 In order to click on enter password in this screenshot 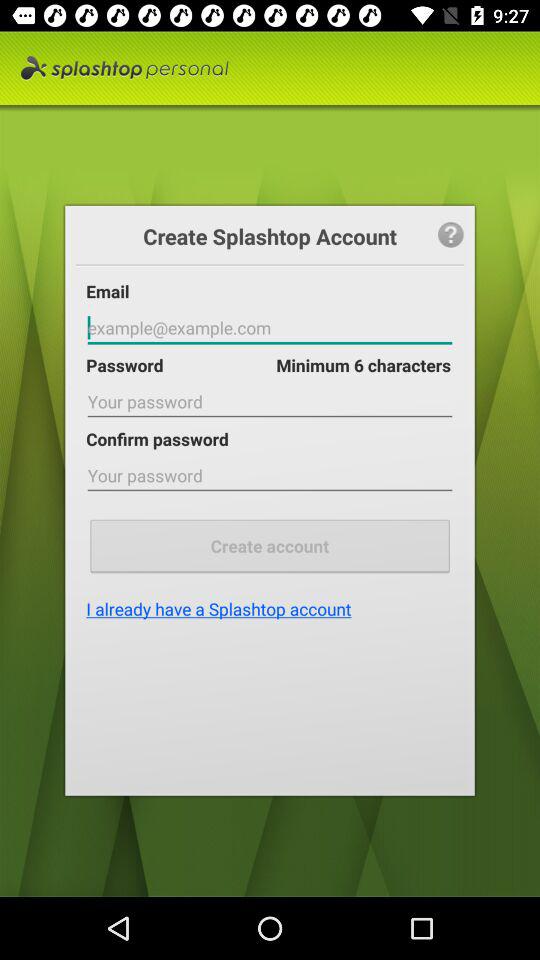, I will do `click(270, 402)`.